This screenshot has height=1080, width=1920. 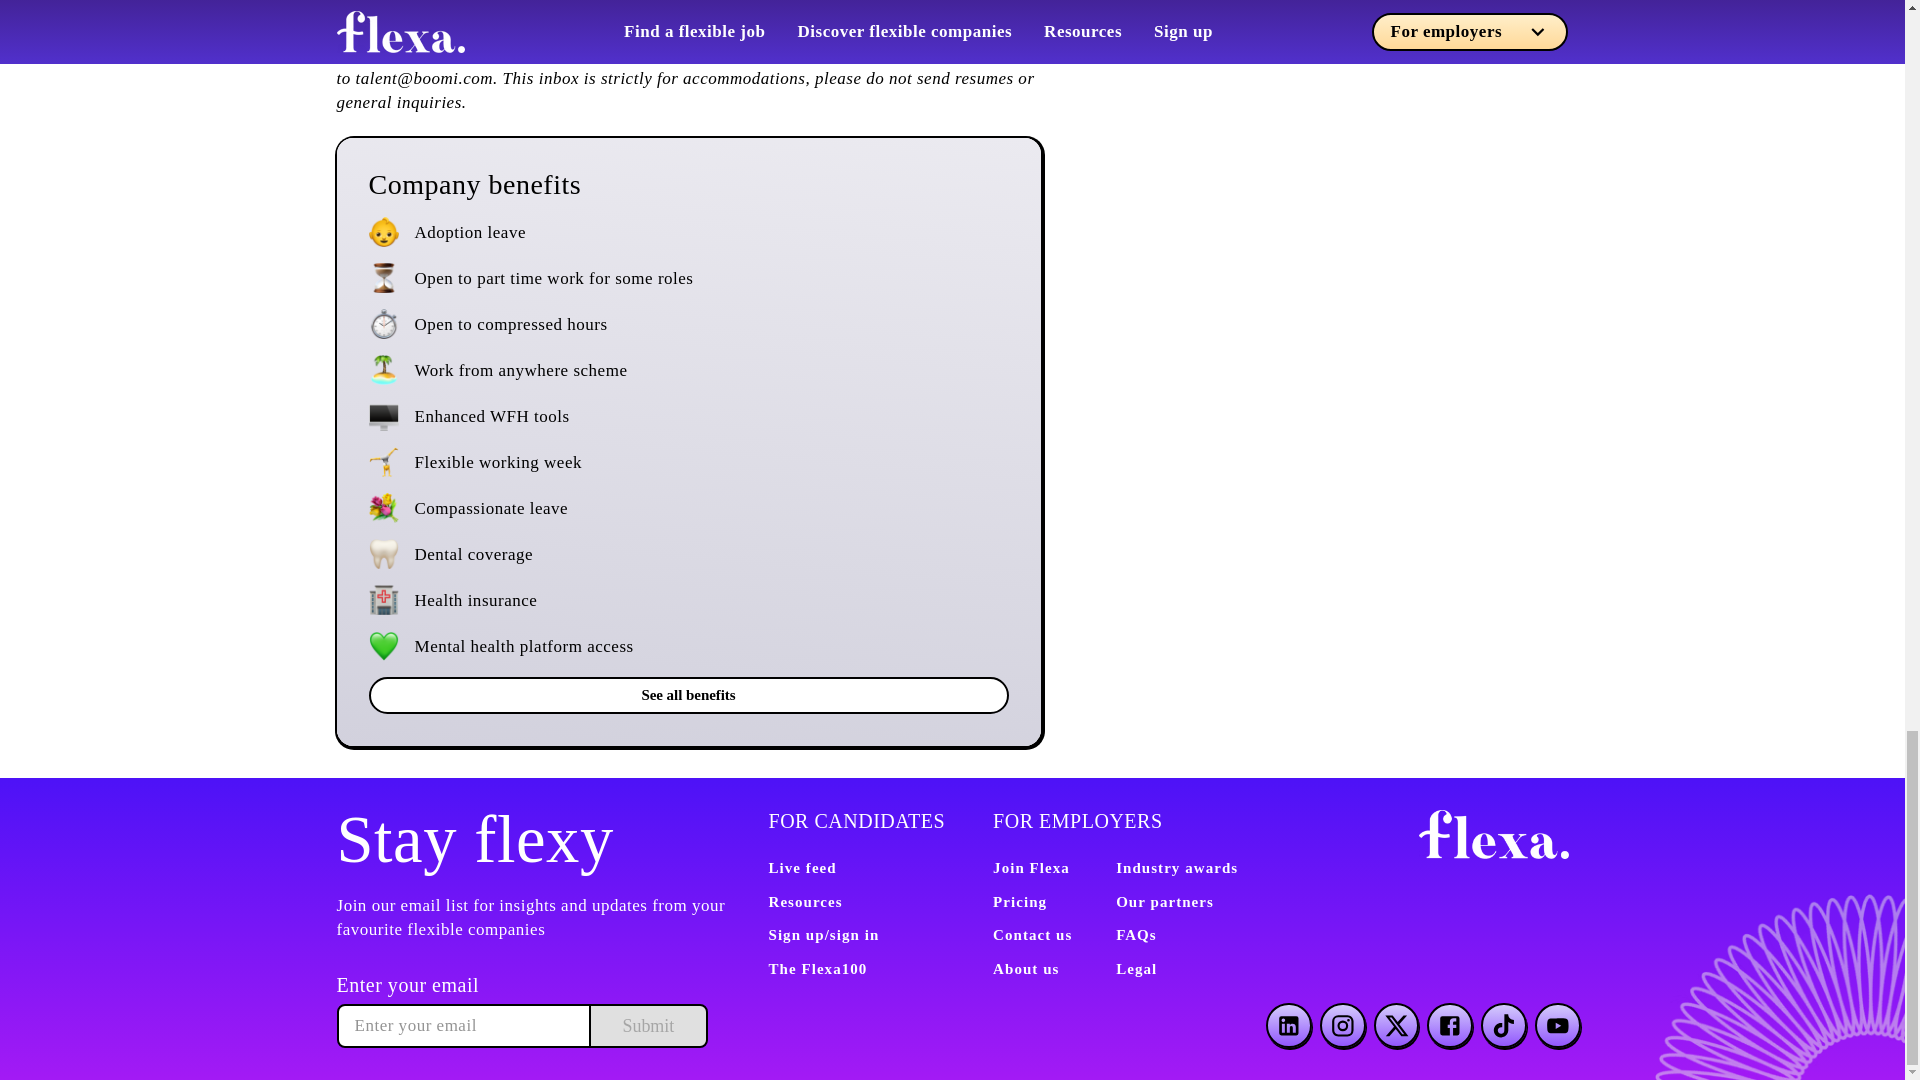 What do you see at coordinates (802, 867) in the screenshot?
I see `Live feed` at bounding box center [802, 867].